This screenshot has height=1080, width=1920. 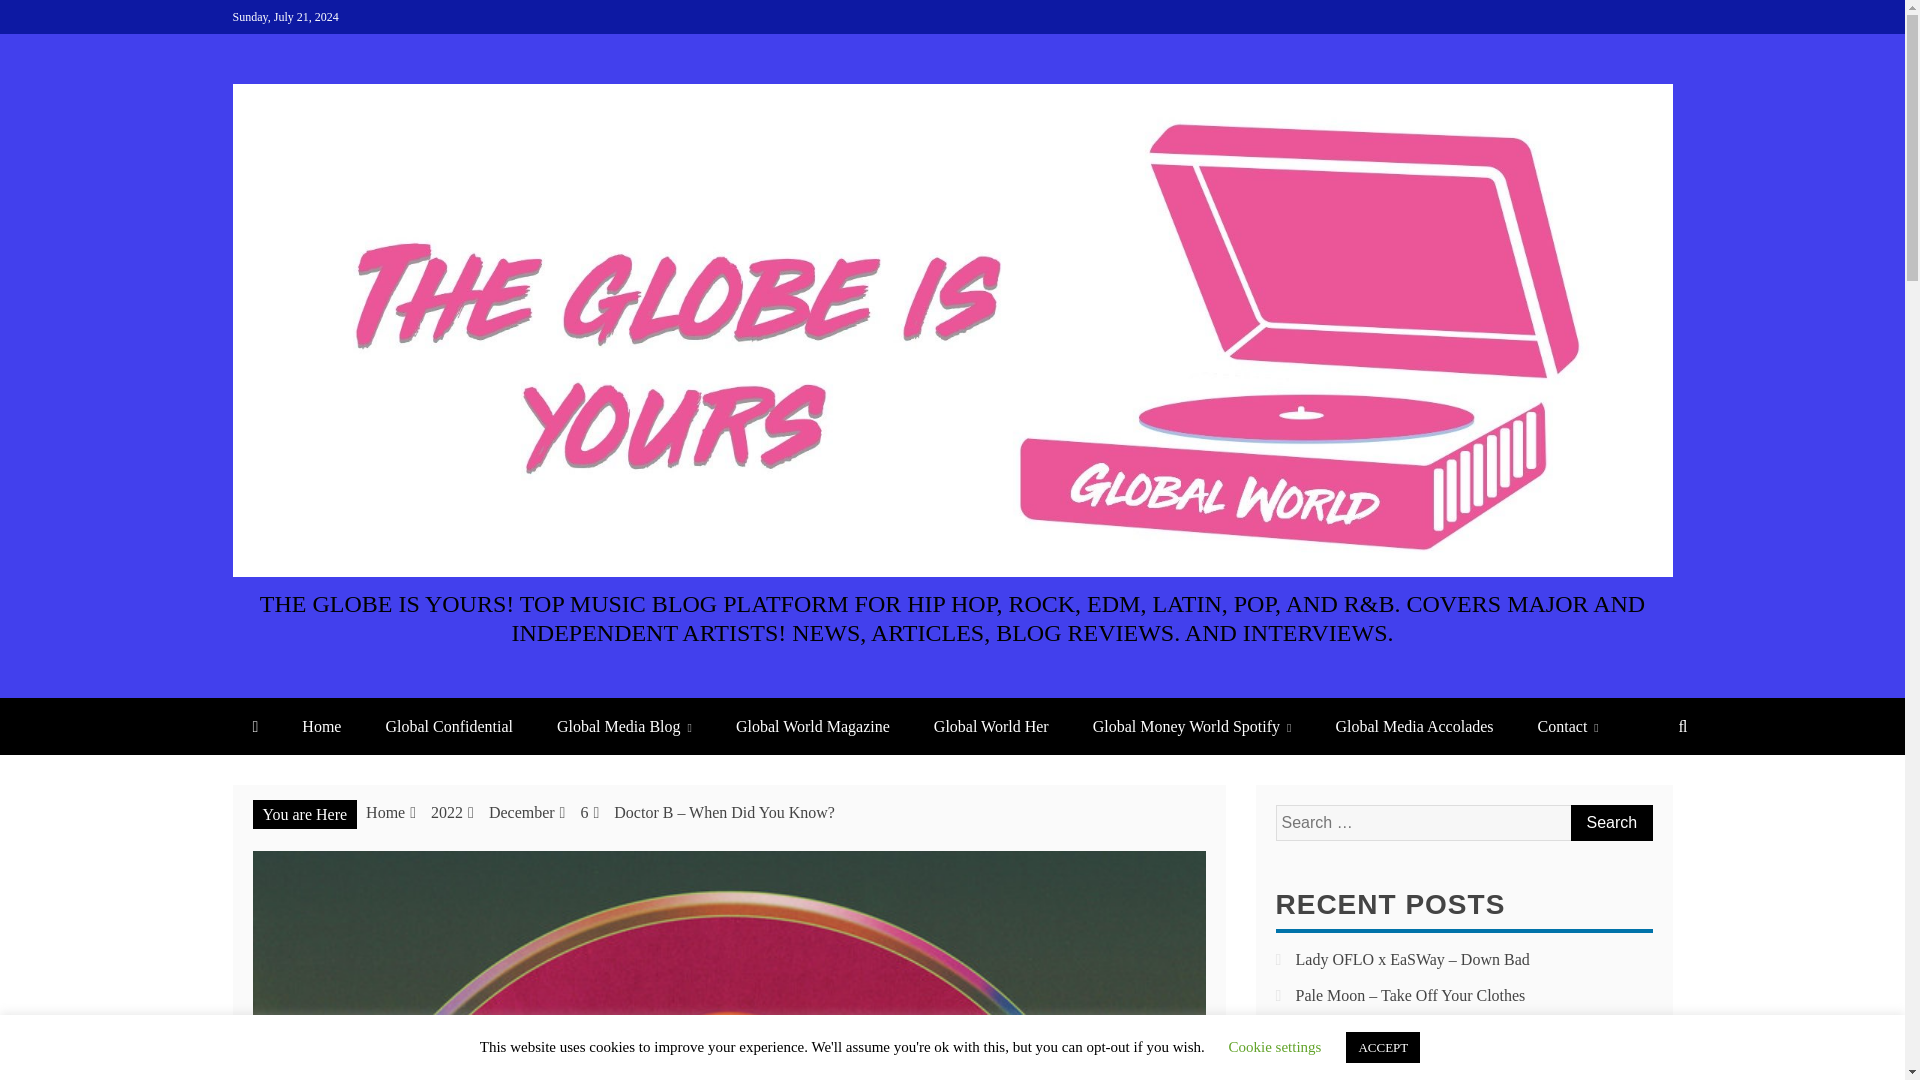 I want to click on Global Money World Spotify, so click(x=1192, y=726).